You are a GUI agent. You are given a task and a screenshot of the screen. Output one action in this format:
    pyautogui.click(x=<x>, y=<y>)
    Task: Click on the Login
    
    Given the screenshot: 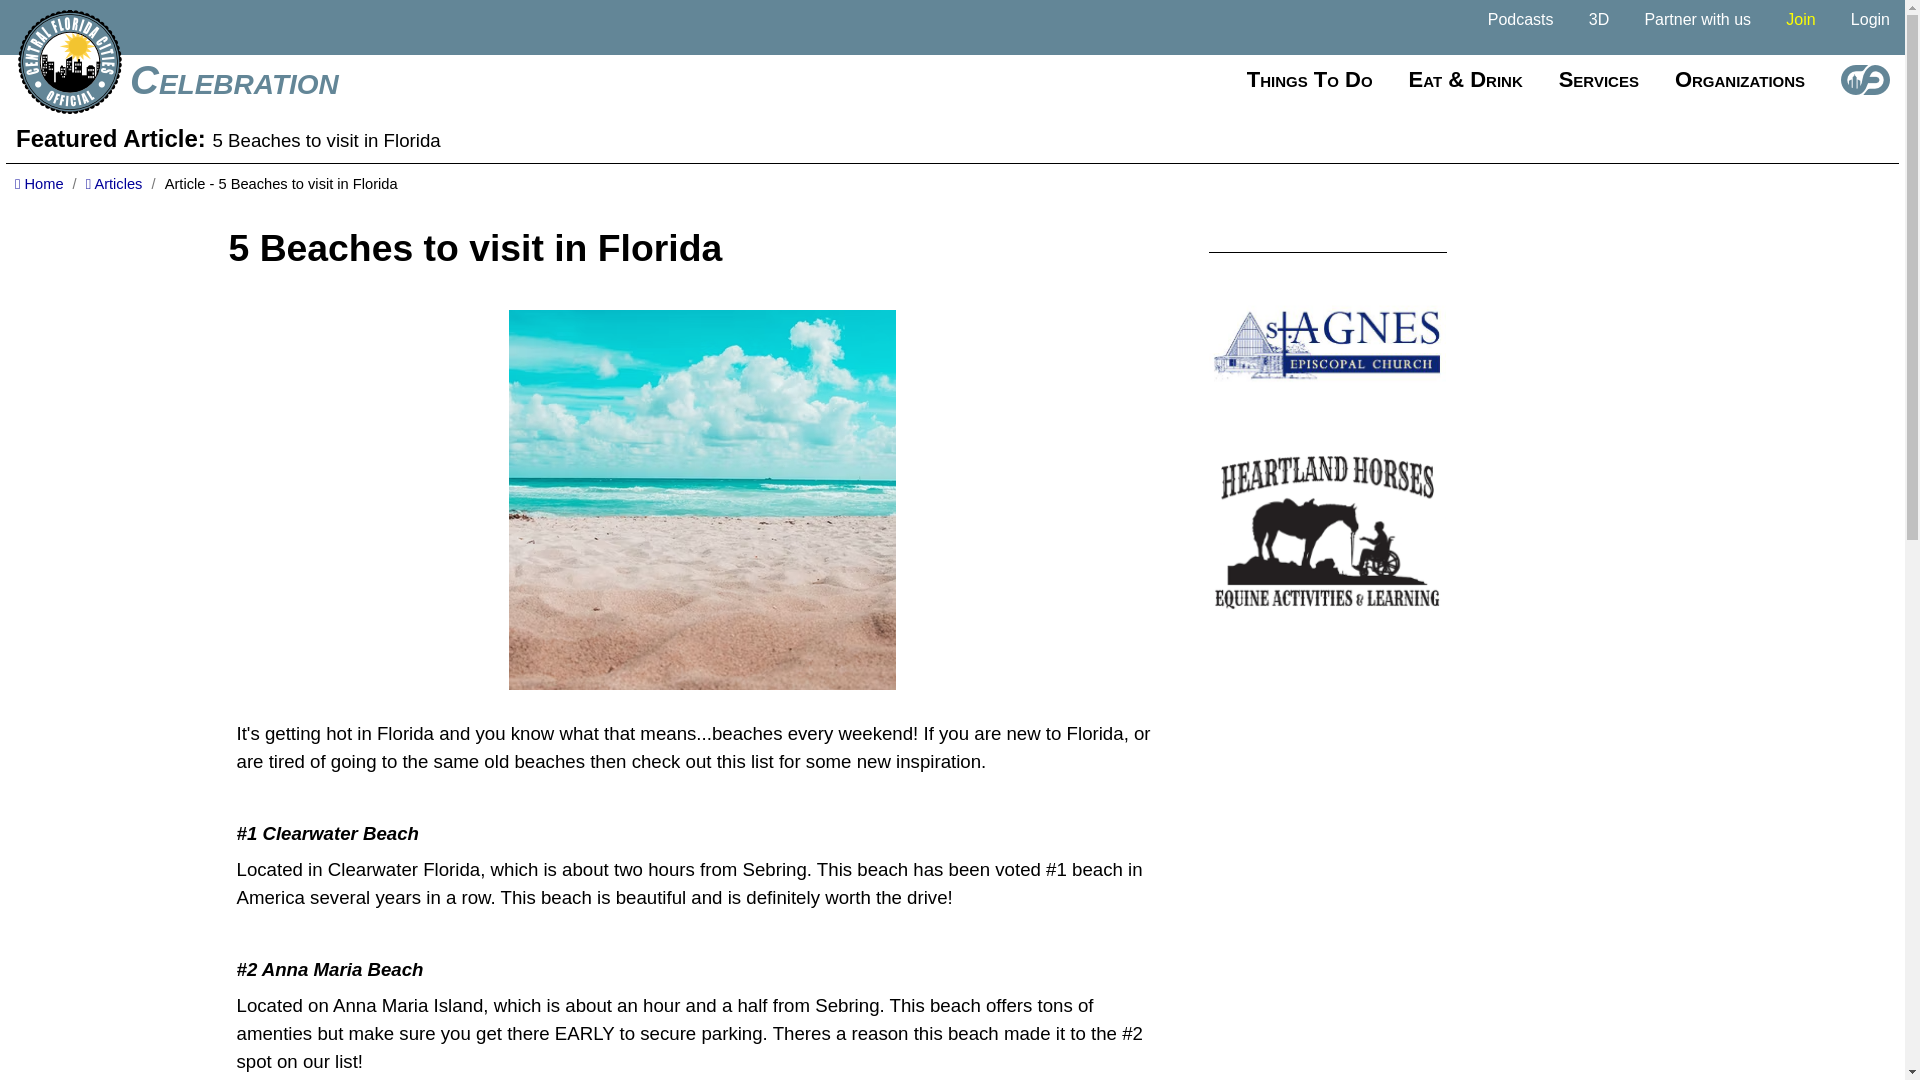 What is the action you would take?
    pyautogui.click(x=1870, y=20)
    